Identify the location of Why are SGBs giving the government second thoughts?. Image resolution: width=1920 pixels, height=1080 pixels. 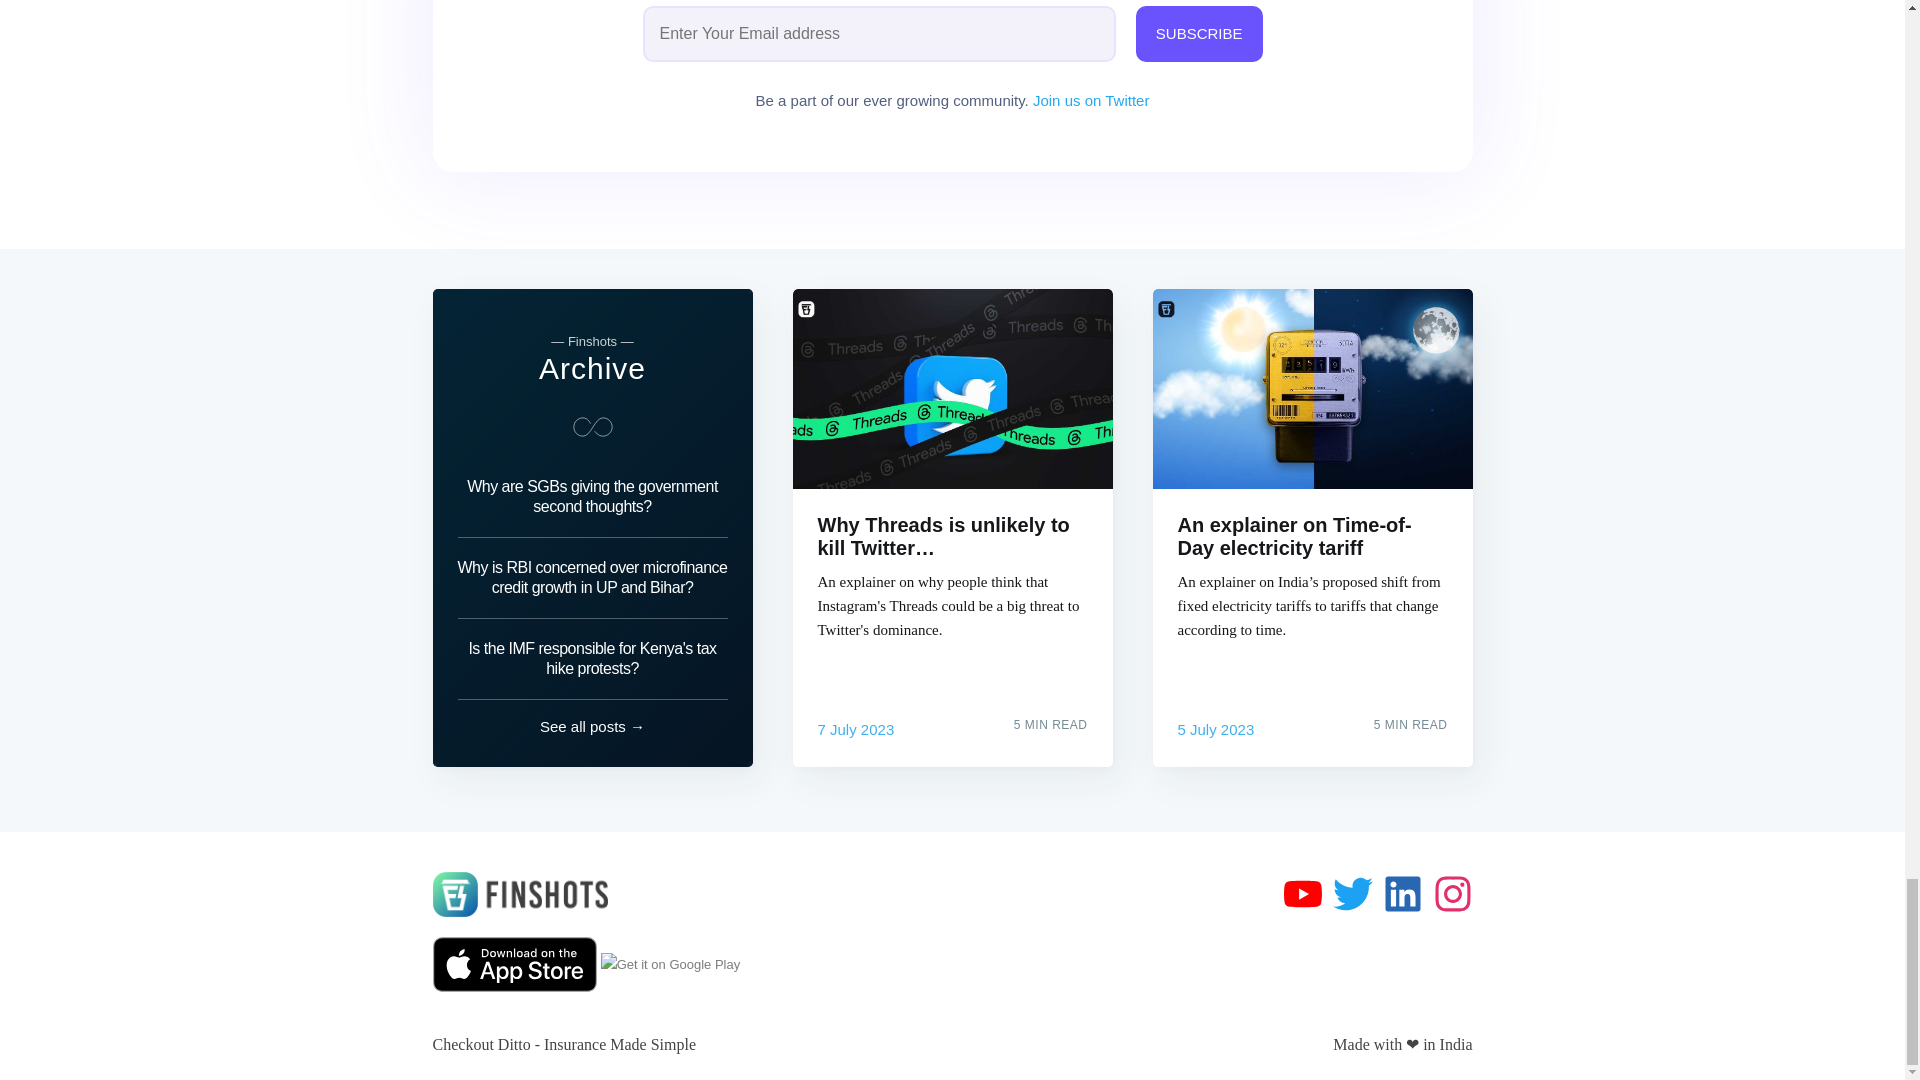
(592, 502).